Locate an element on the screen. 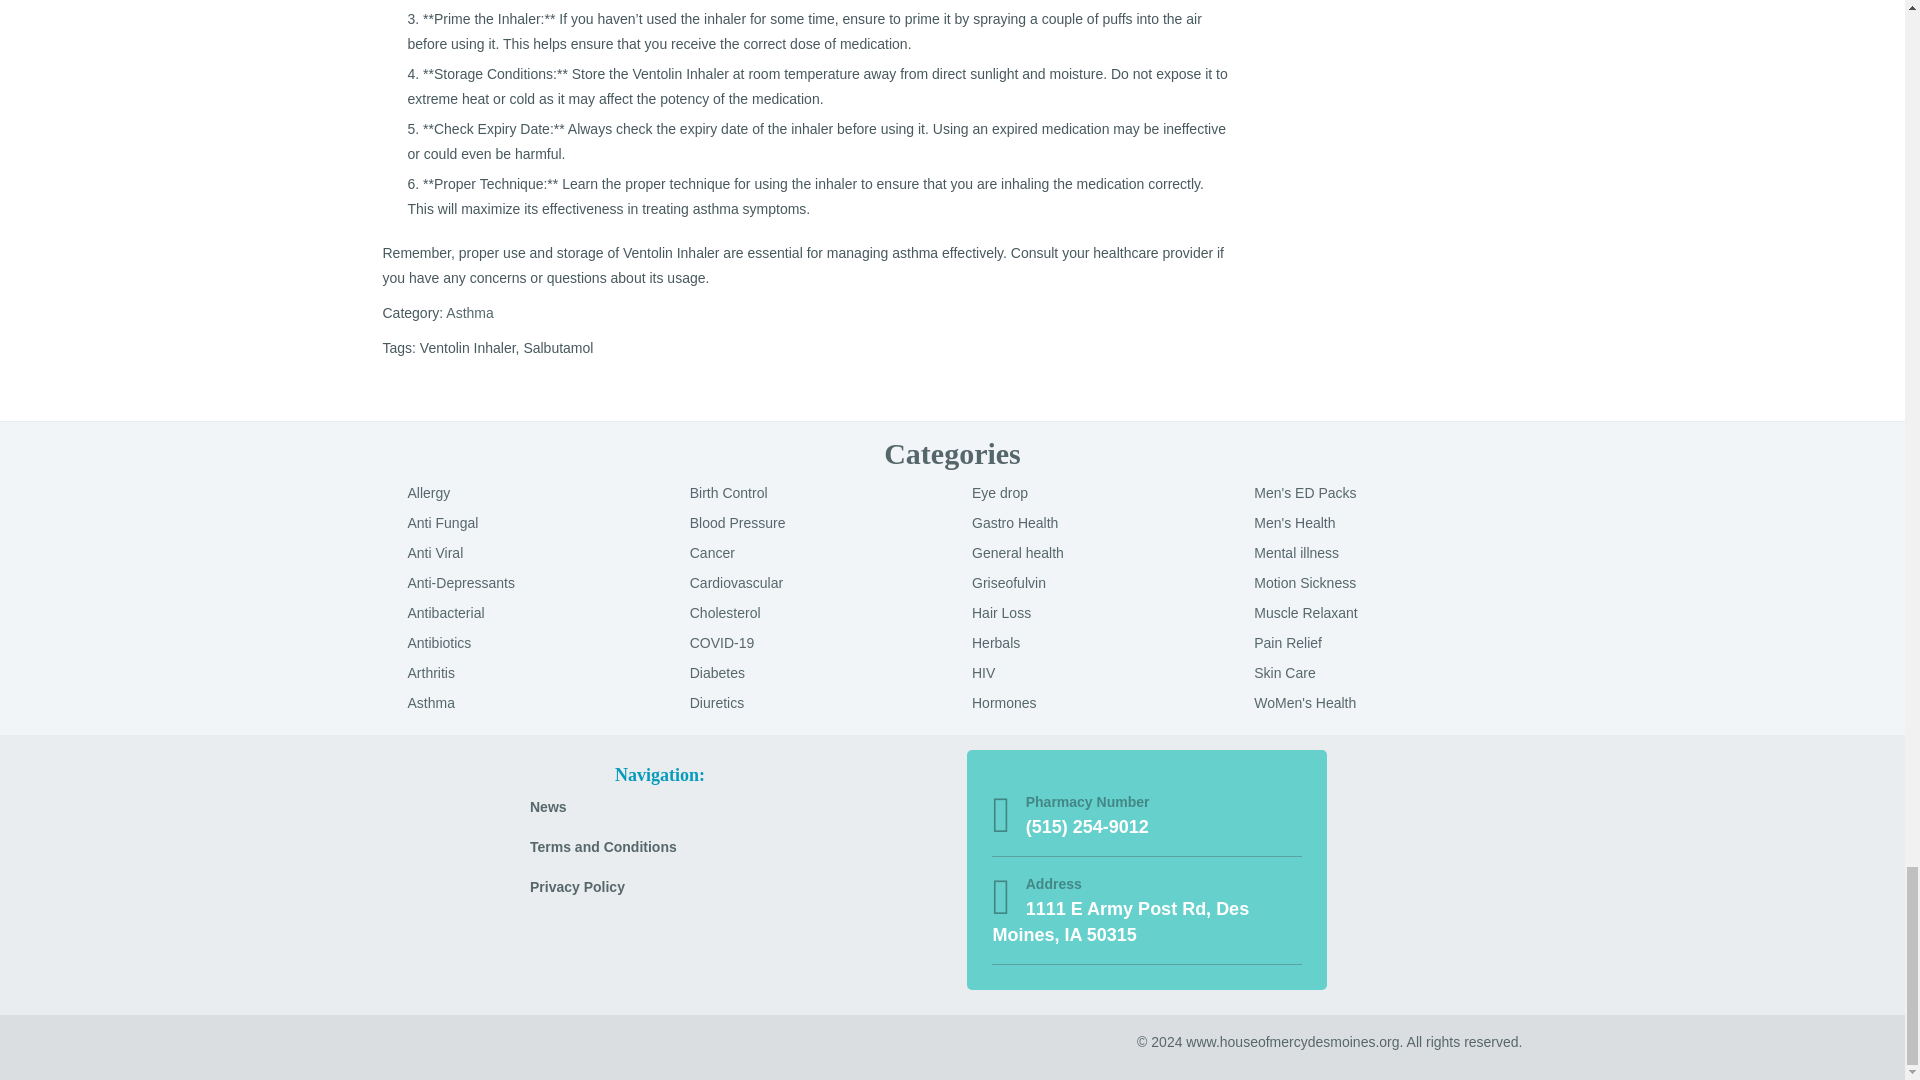 This screenshot has width=1920, height=1080. Cardiovascular is located at coordinates (736, 582).